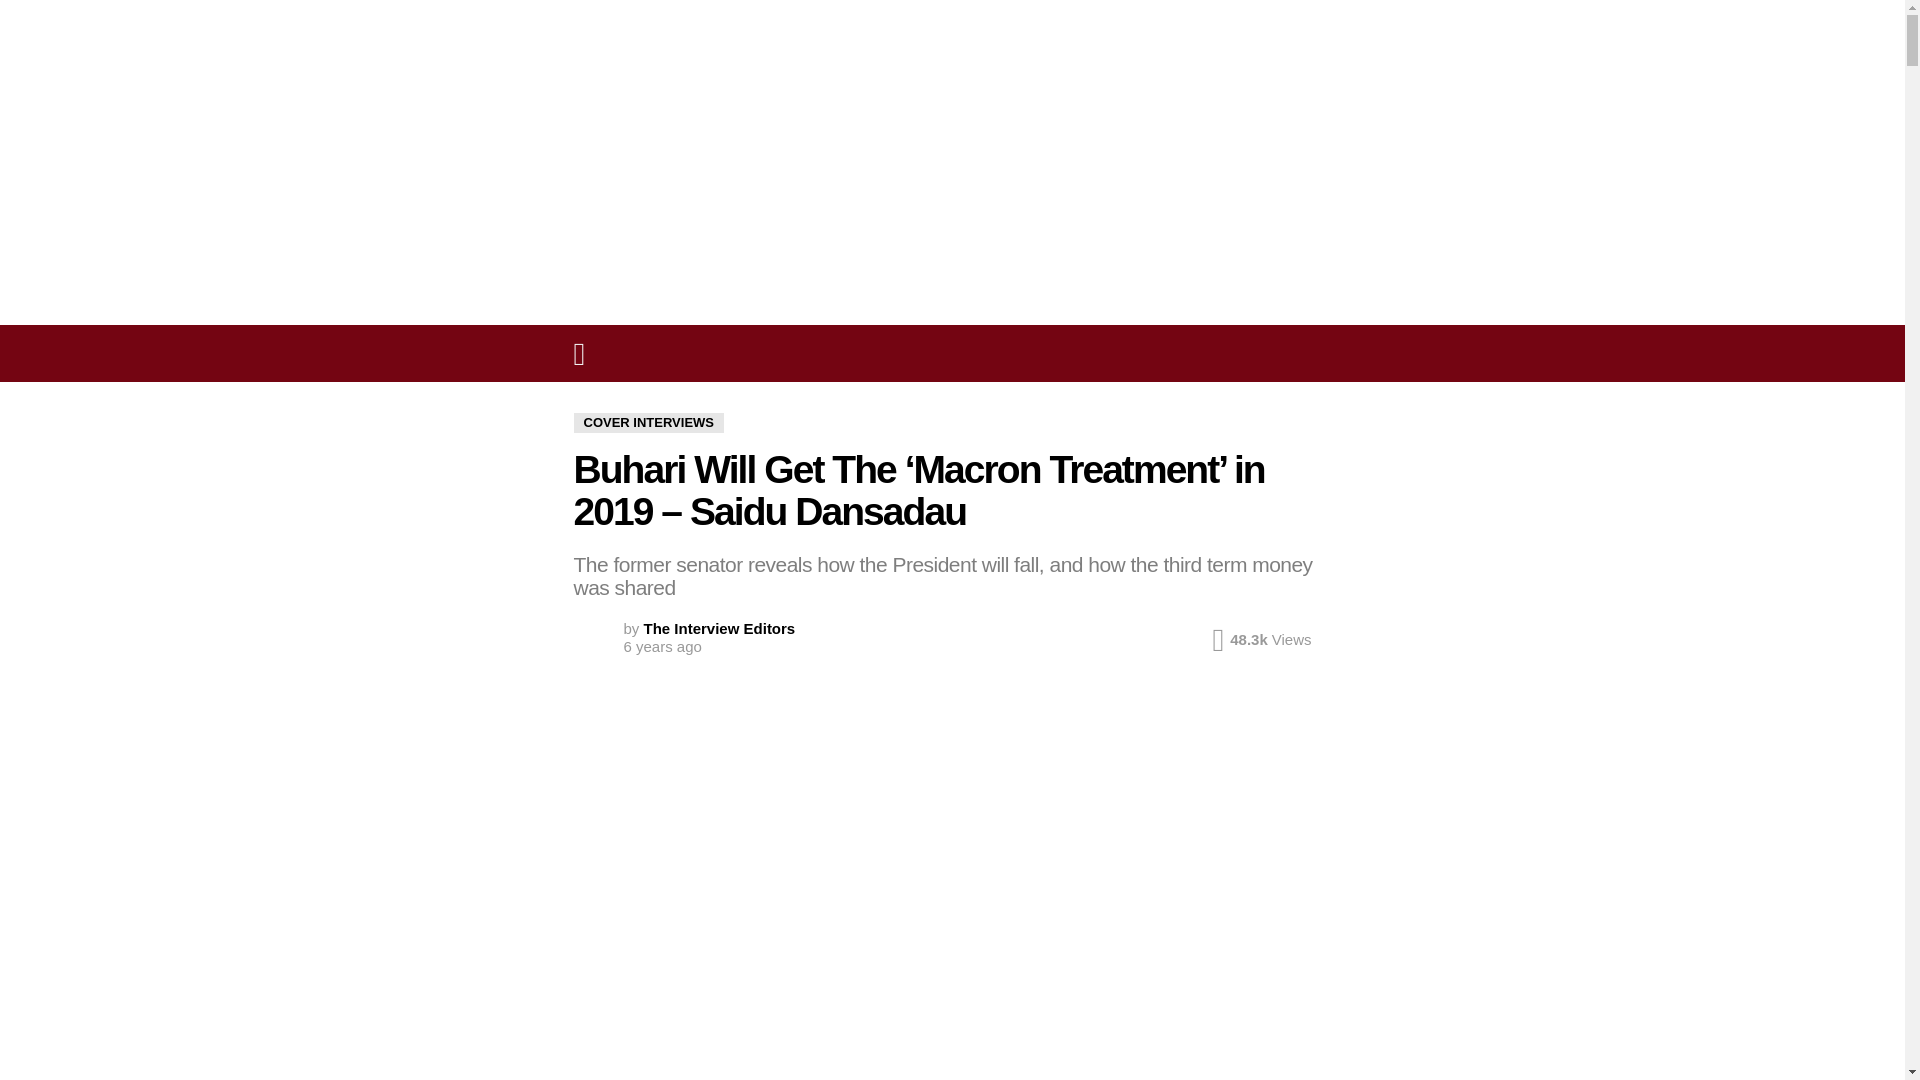  Describe the element at coordinates (720, 628) in the screenshot. I see `Posts by The Interview Editors` at that location.